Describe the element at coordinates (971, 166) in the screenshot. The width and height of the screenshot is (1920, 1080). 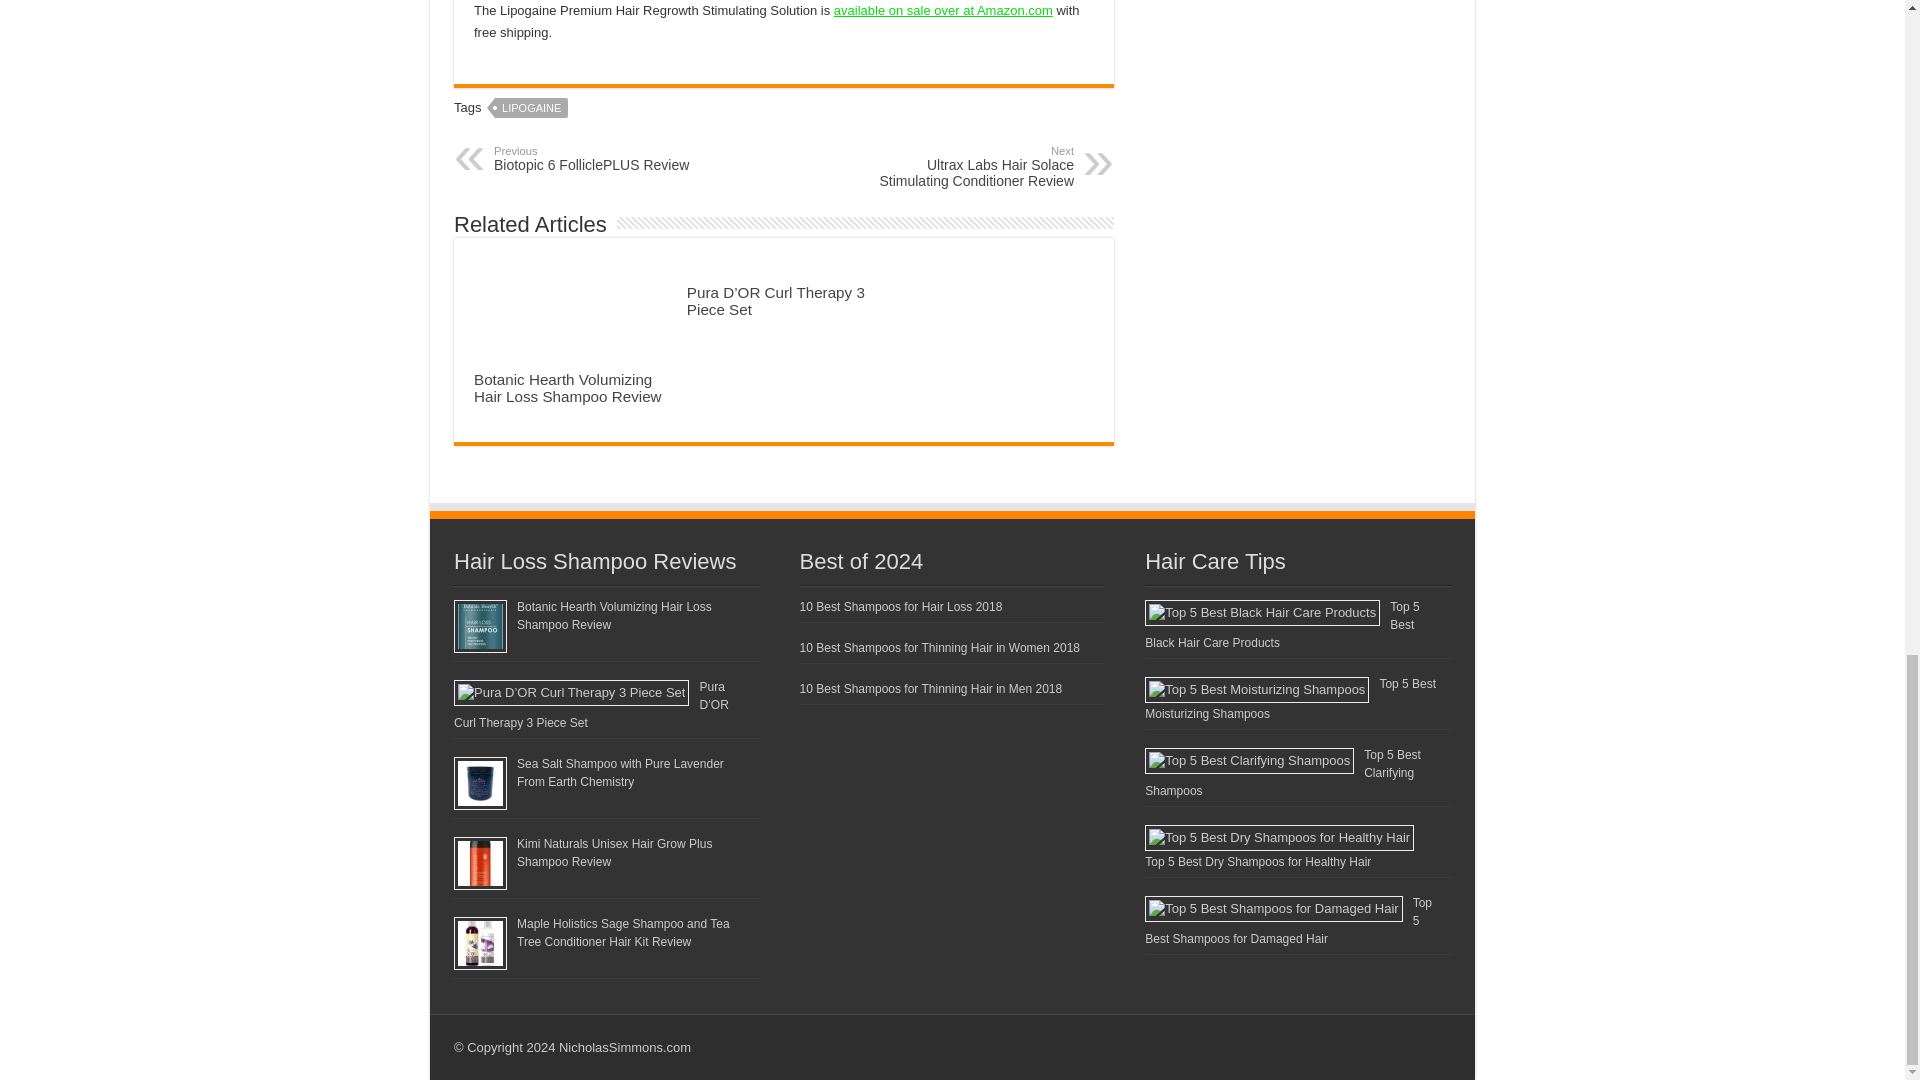
I see `LIPOGAINE` at that location.